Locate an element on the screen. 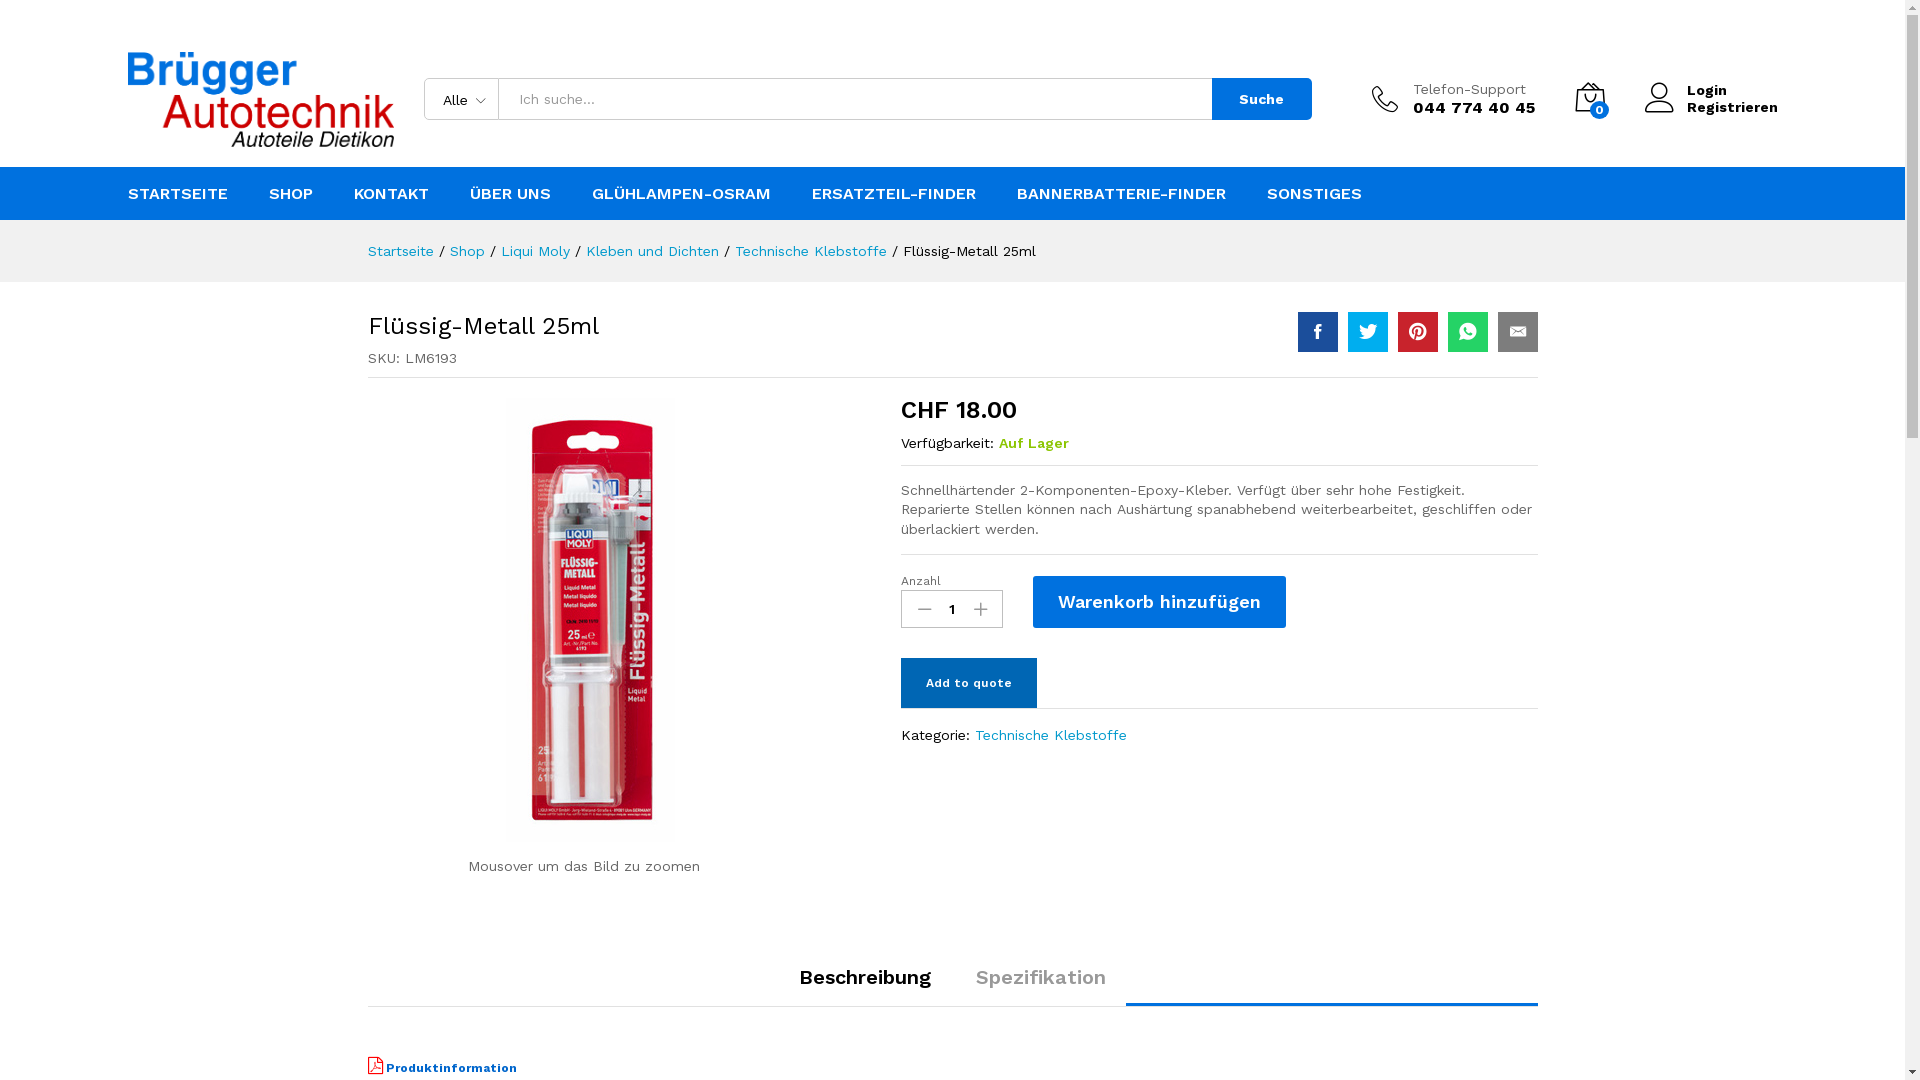  6193 is located at coordinates (590, 620).